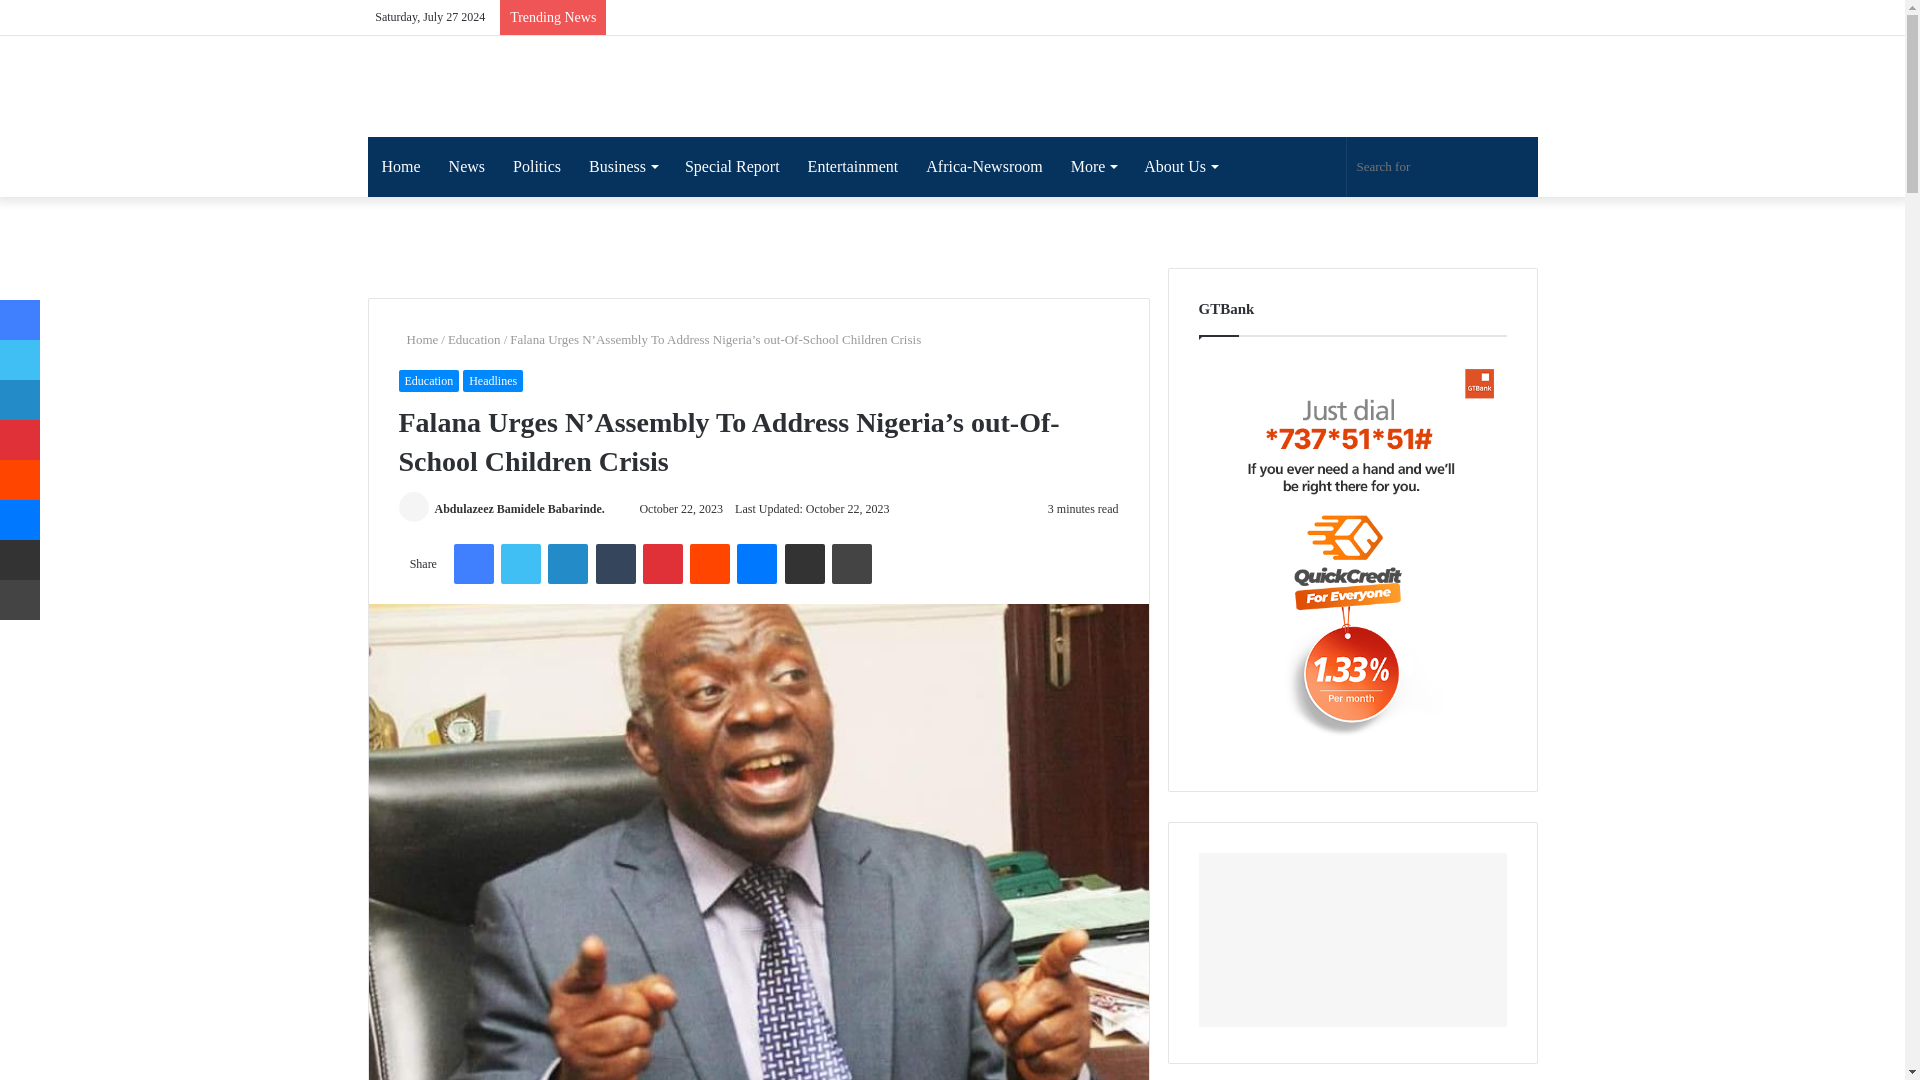 The height and width of the screenshot is (1080, 1920). What do you see at coordinates (536, 166) in the screenshot?
I see `Politics` at bounding box center [536, 166].